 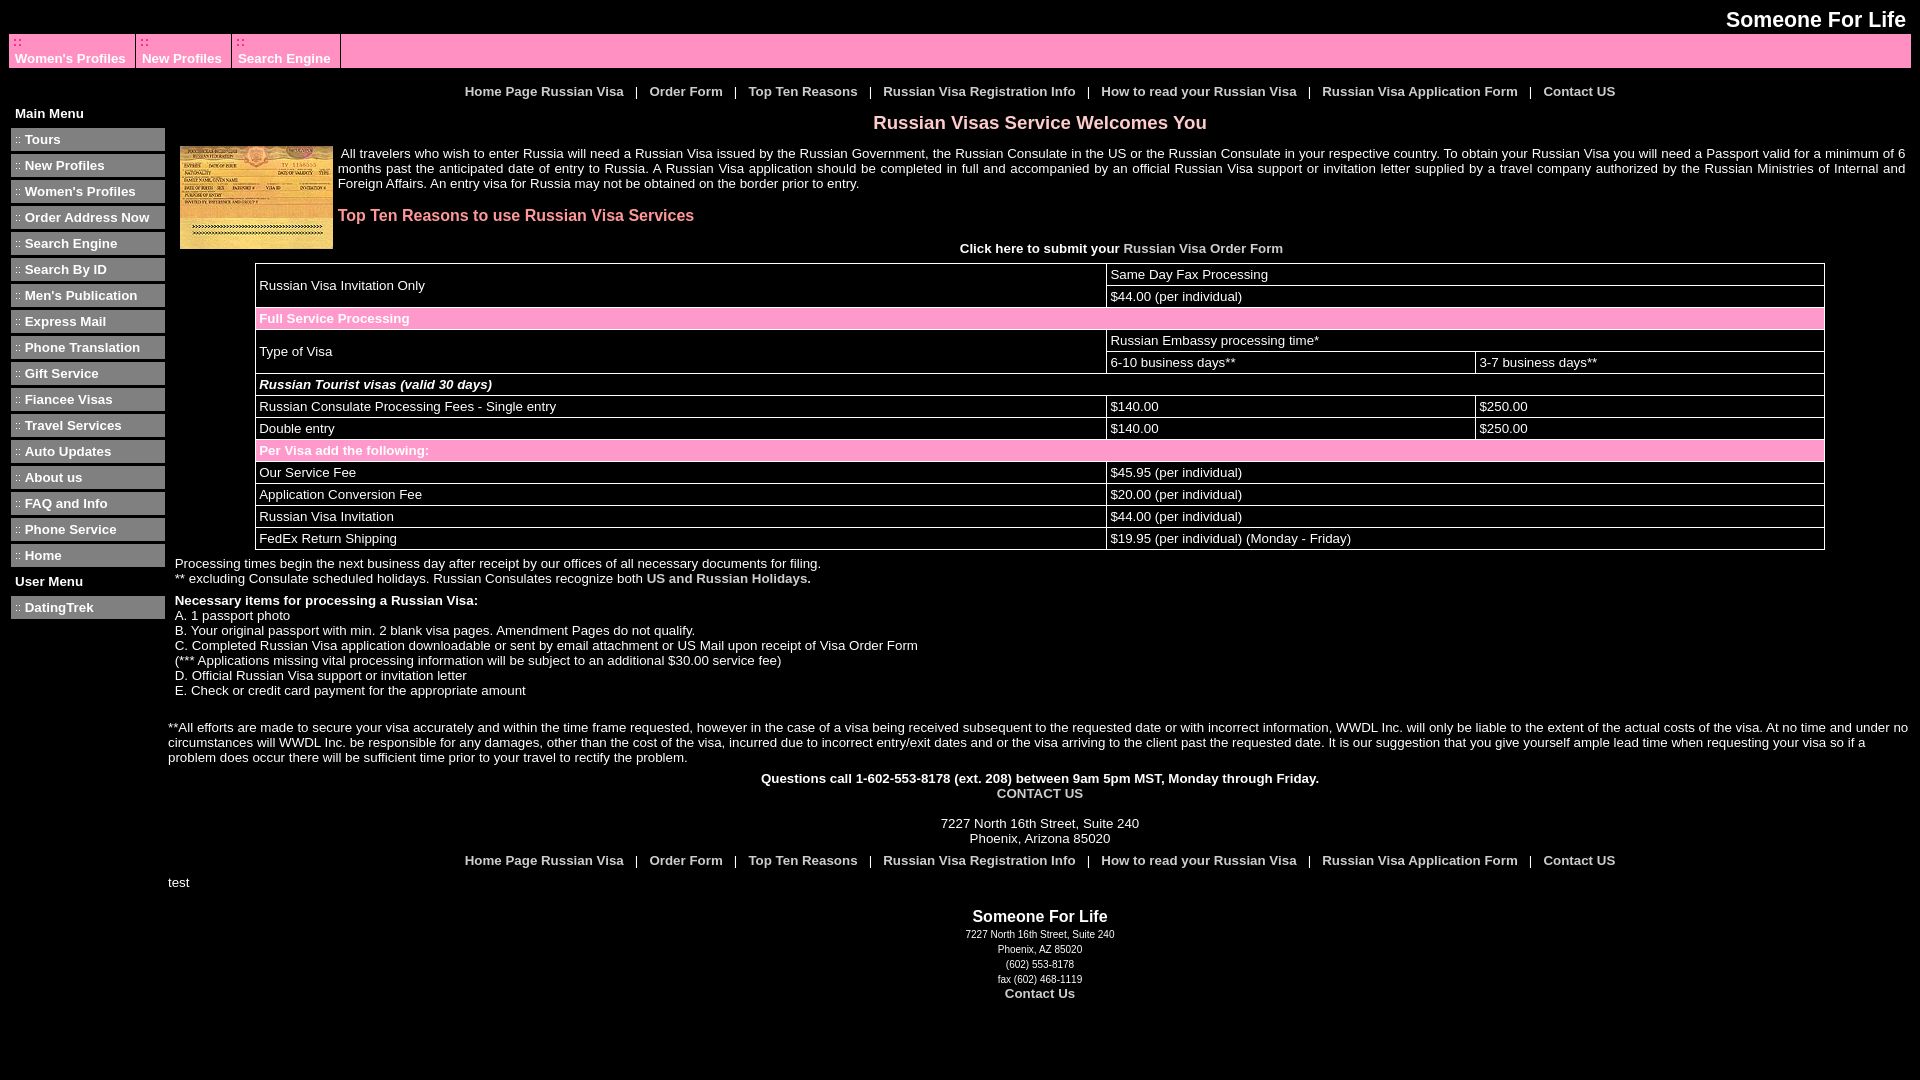 I want to click on Women's Profiles, so click(x=70, y=58).